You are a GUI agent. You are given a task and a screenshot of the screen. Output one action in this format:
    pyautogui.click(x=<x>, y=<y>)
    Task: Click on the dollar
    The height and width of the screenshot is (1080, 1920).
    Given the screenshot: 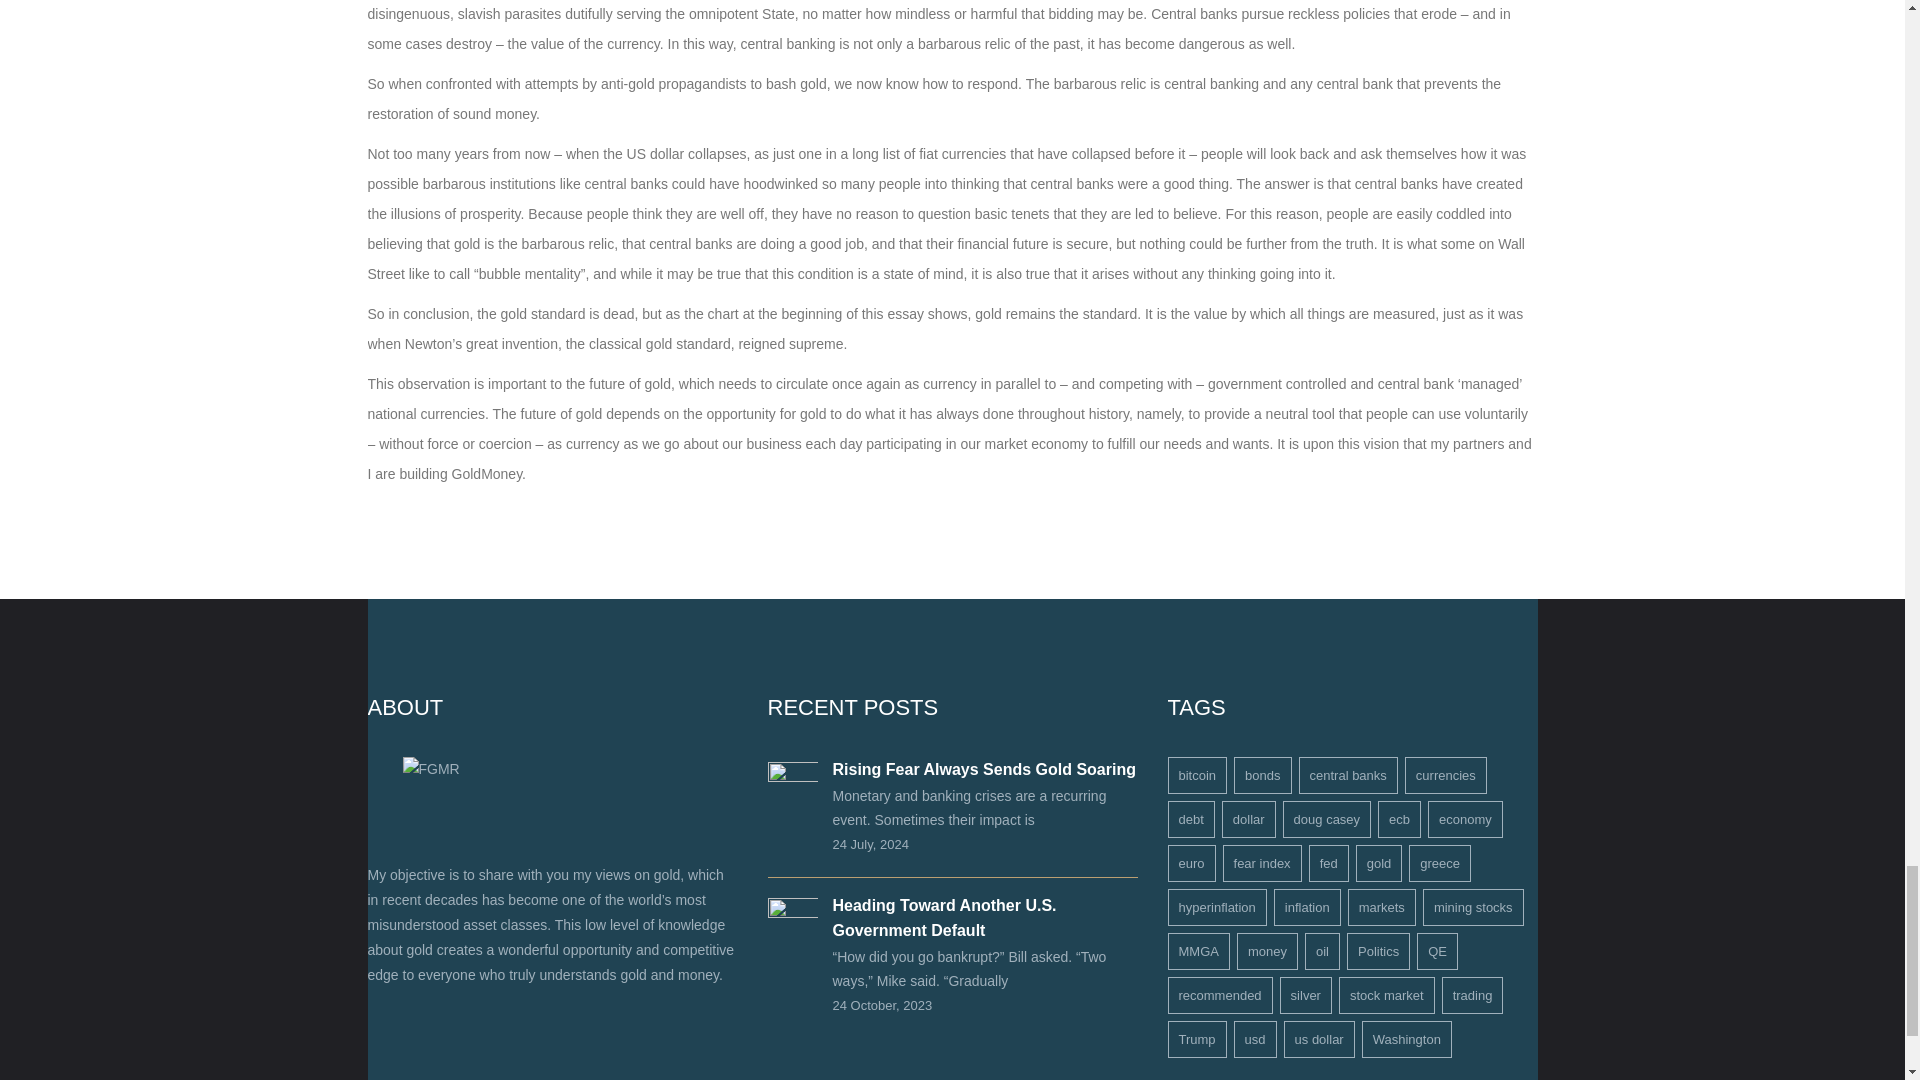 What is the action you would take?
    pyautogui.click(x=1248, y=820)
    